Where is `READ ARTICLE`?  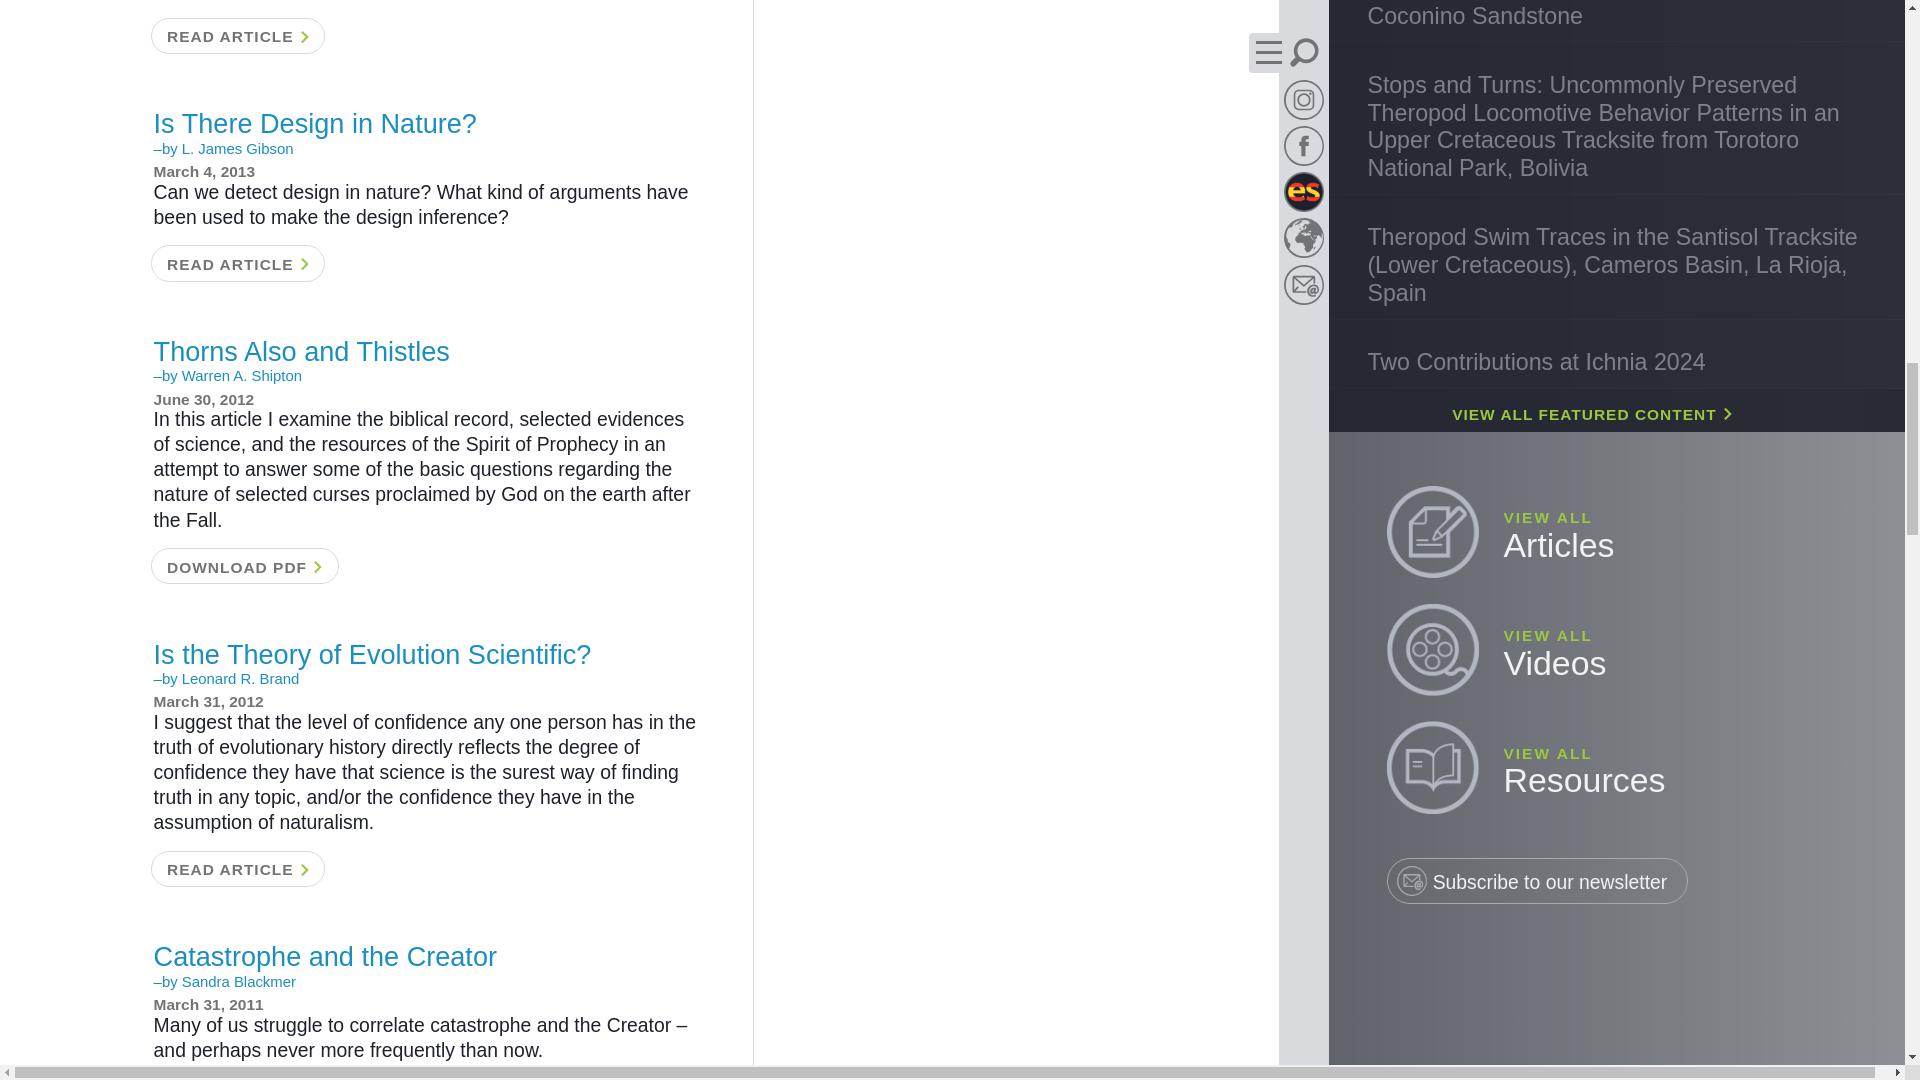 READ ARTICLE is located at coordinates (236, 1078).